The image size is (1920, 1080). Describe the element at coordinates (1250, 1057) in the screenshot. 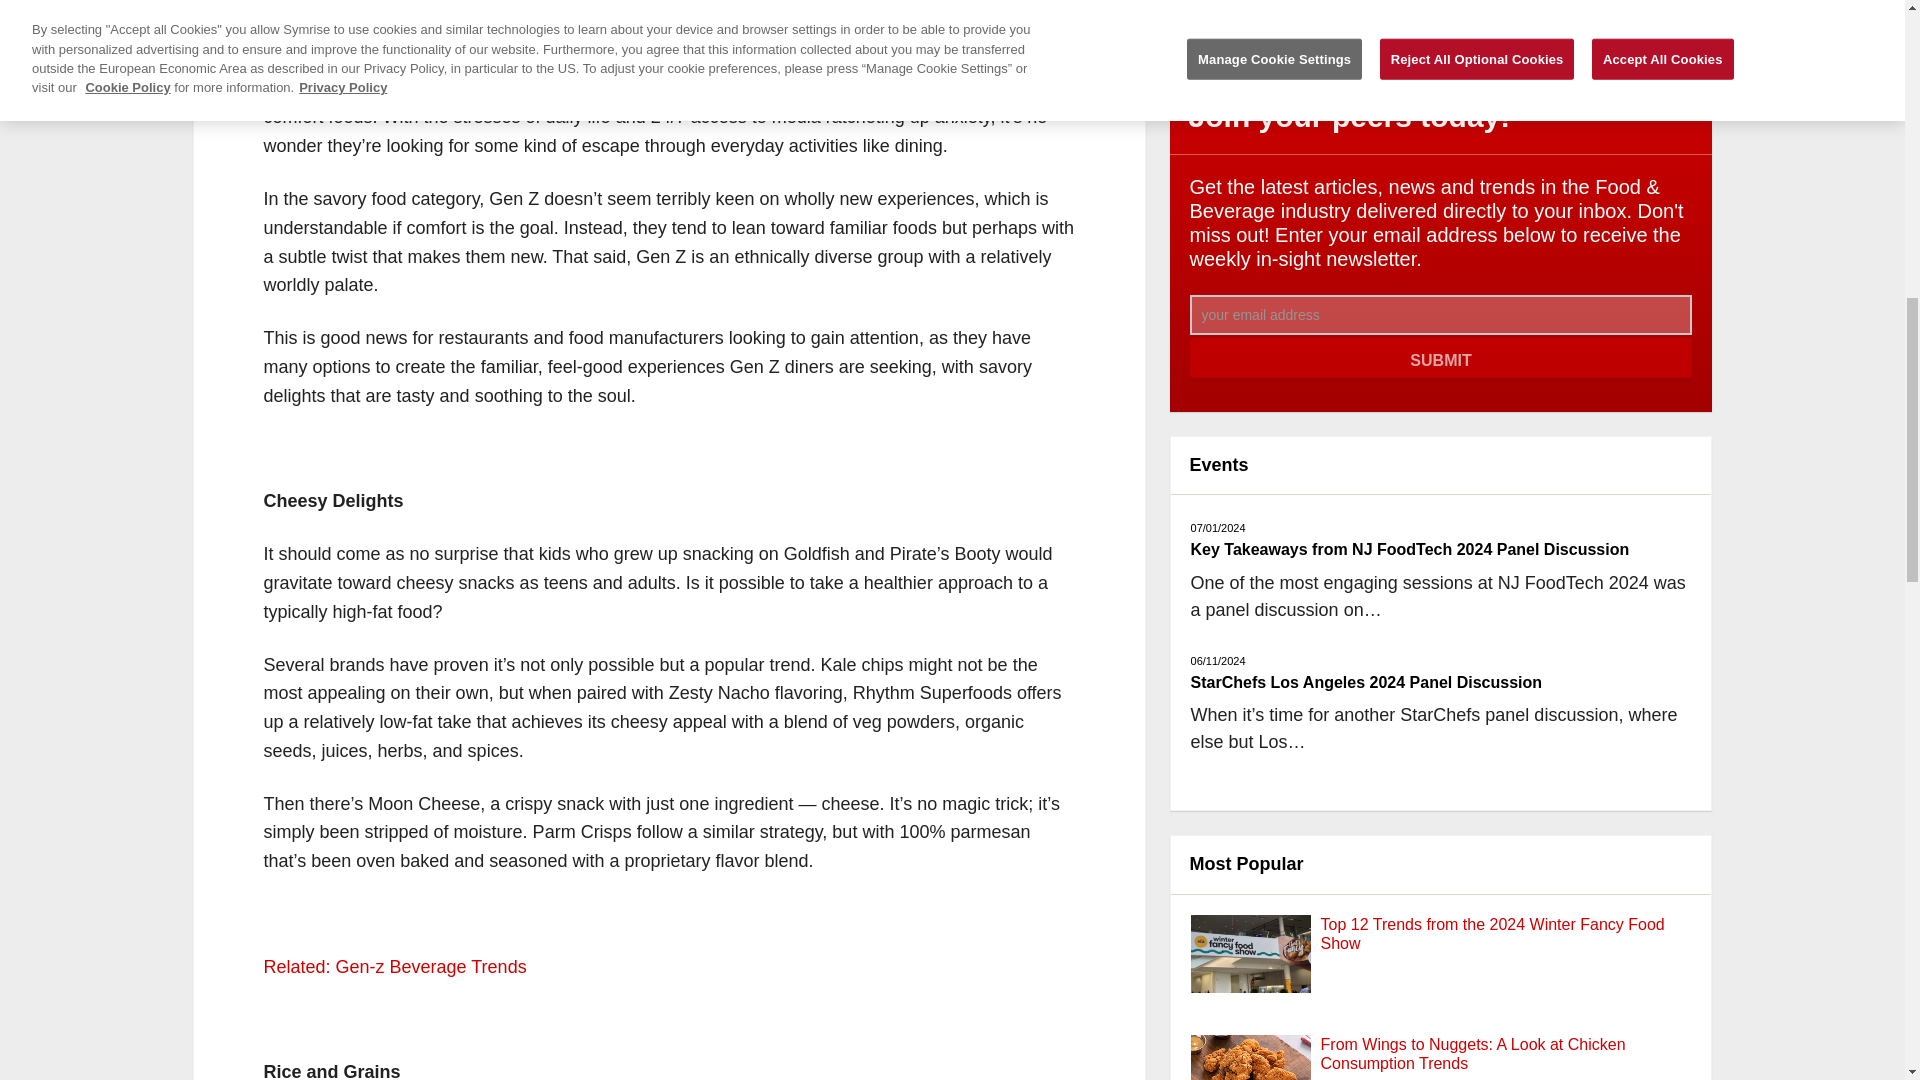

I see `From Wings to Nuggets: A Look at Chicken Consumption Trends` at that location.